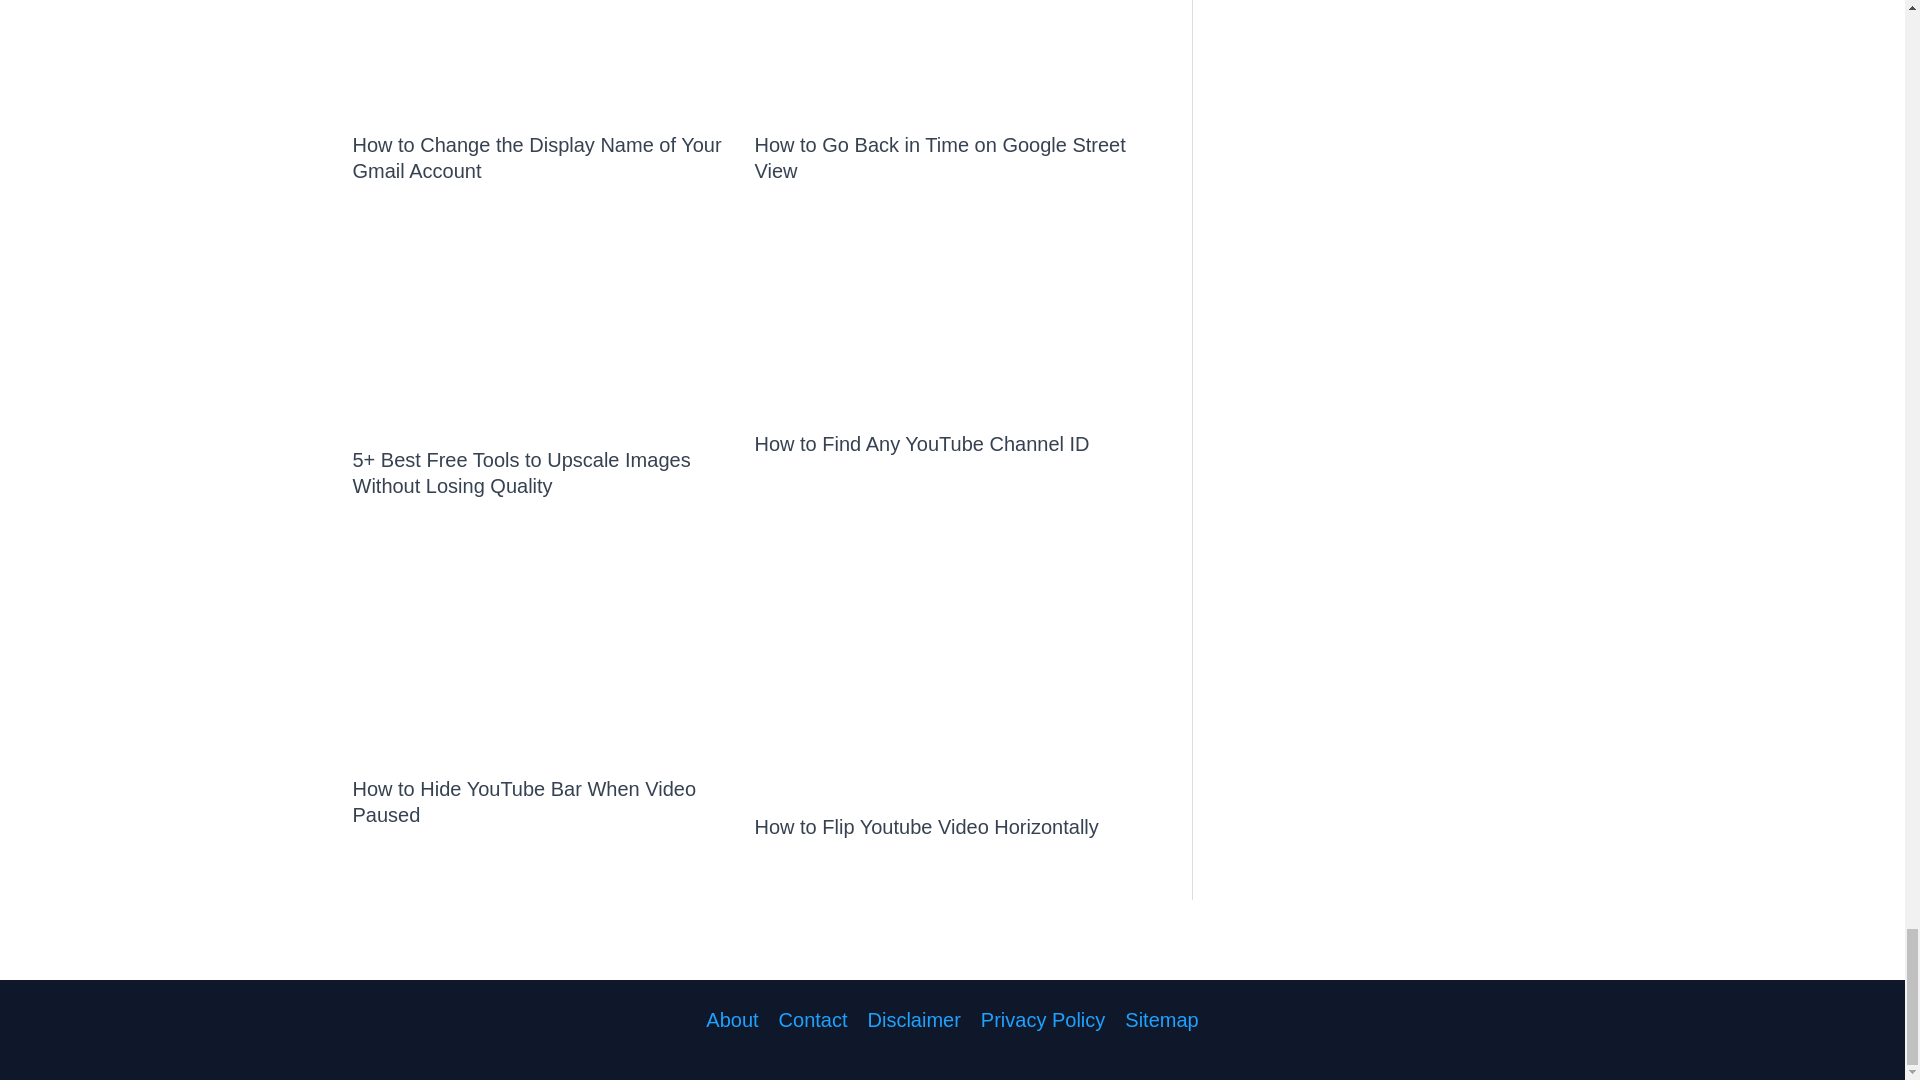 This screenshot has width=1920, height=1080. I want to click on How to Hide YouTube Bar When Video Paused, so click(523, 802).